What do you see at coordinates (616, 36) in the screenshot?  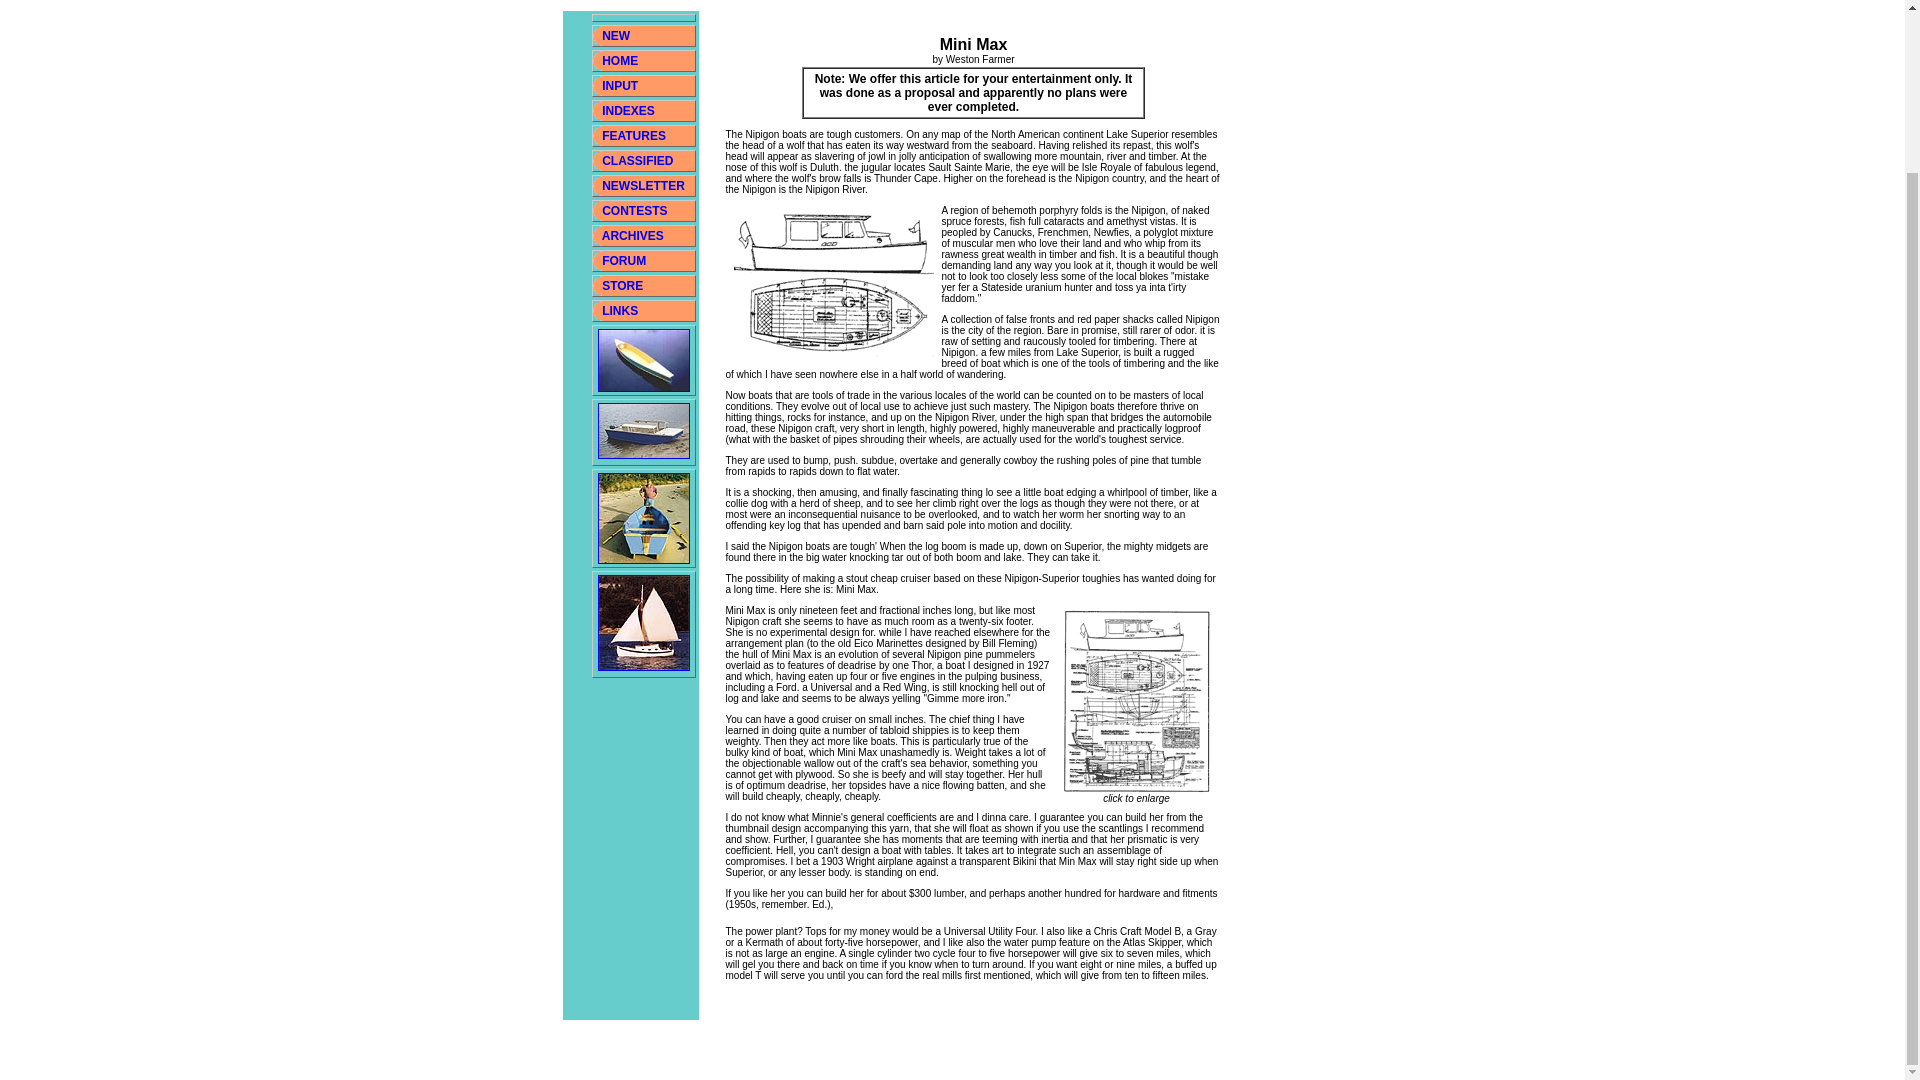 I see `NEW` at bounding box center [616, 36].